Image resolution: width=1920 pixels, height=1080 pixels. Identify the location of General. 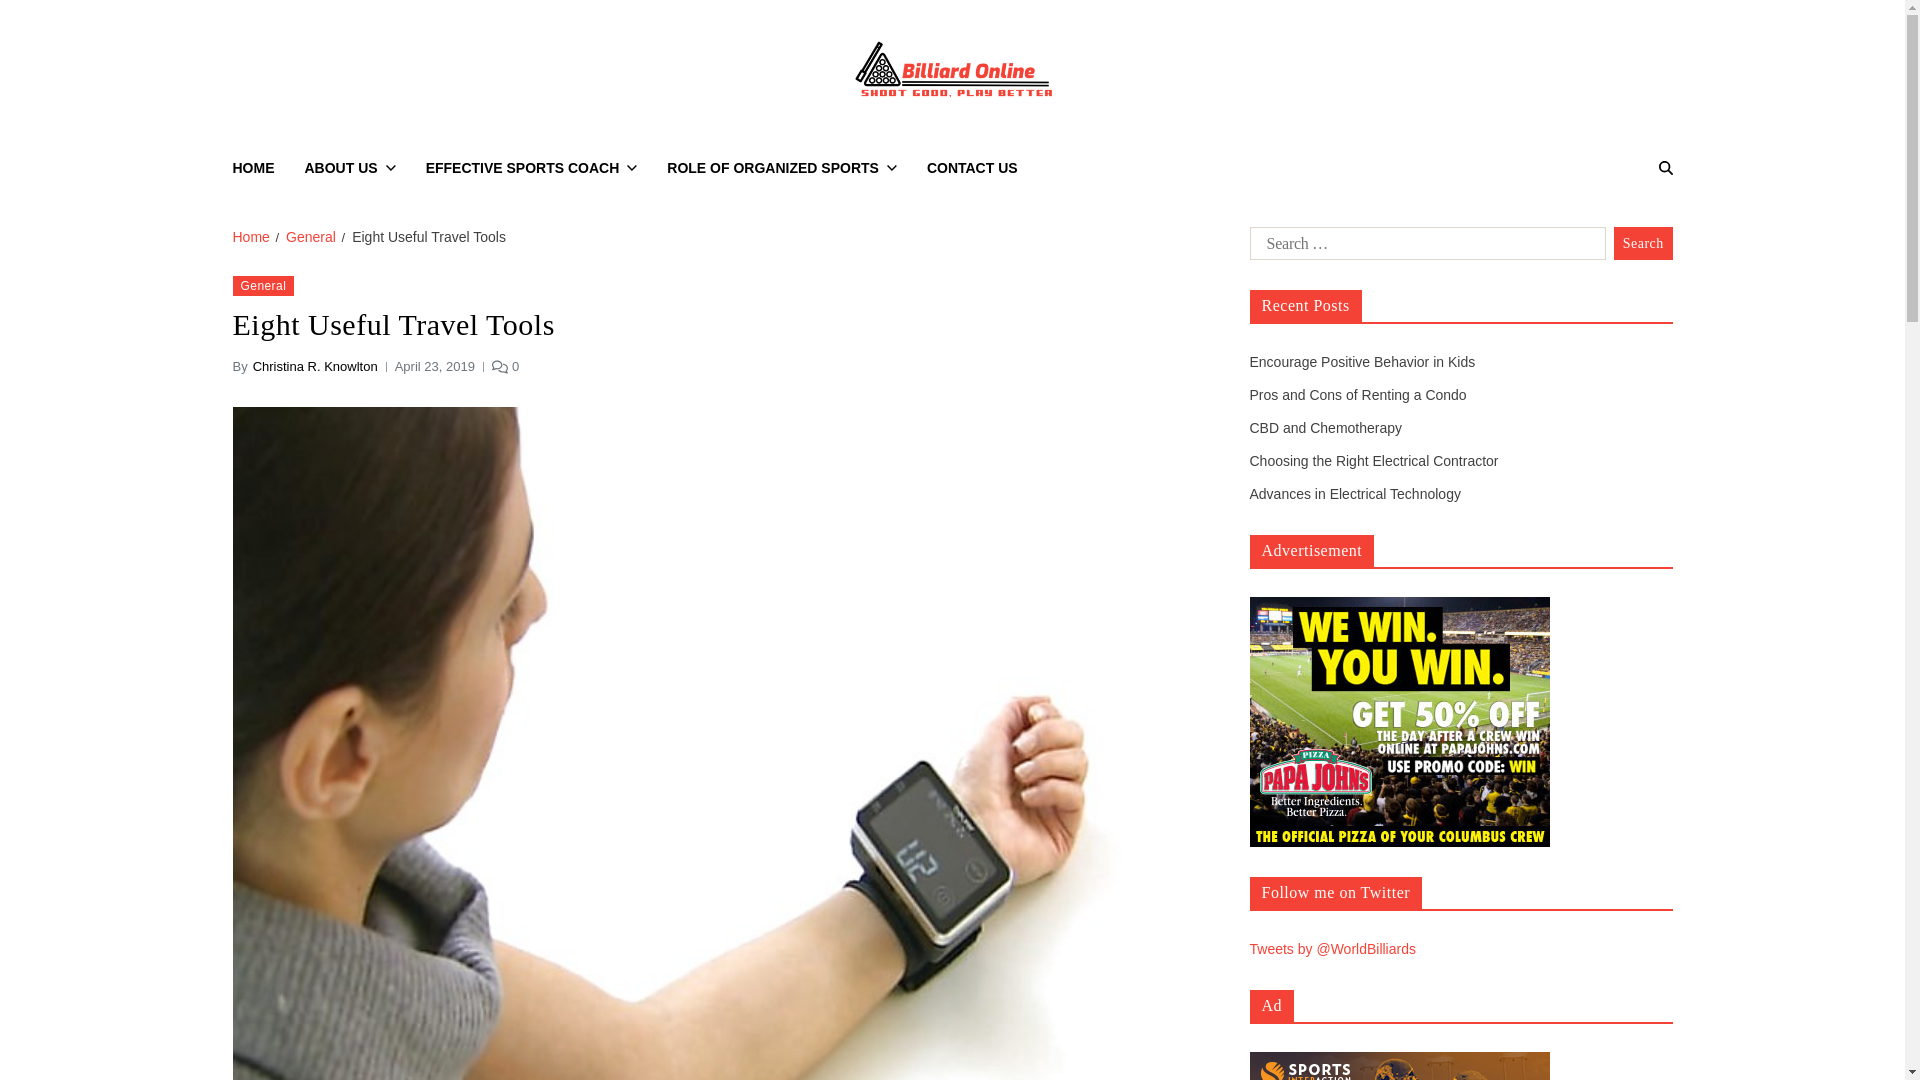
(311, 236).